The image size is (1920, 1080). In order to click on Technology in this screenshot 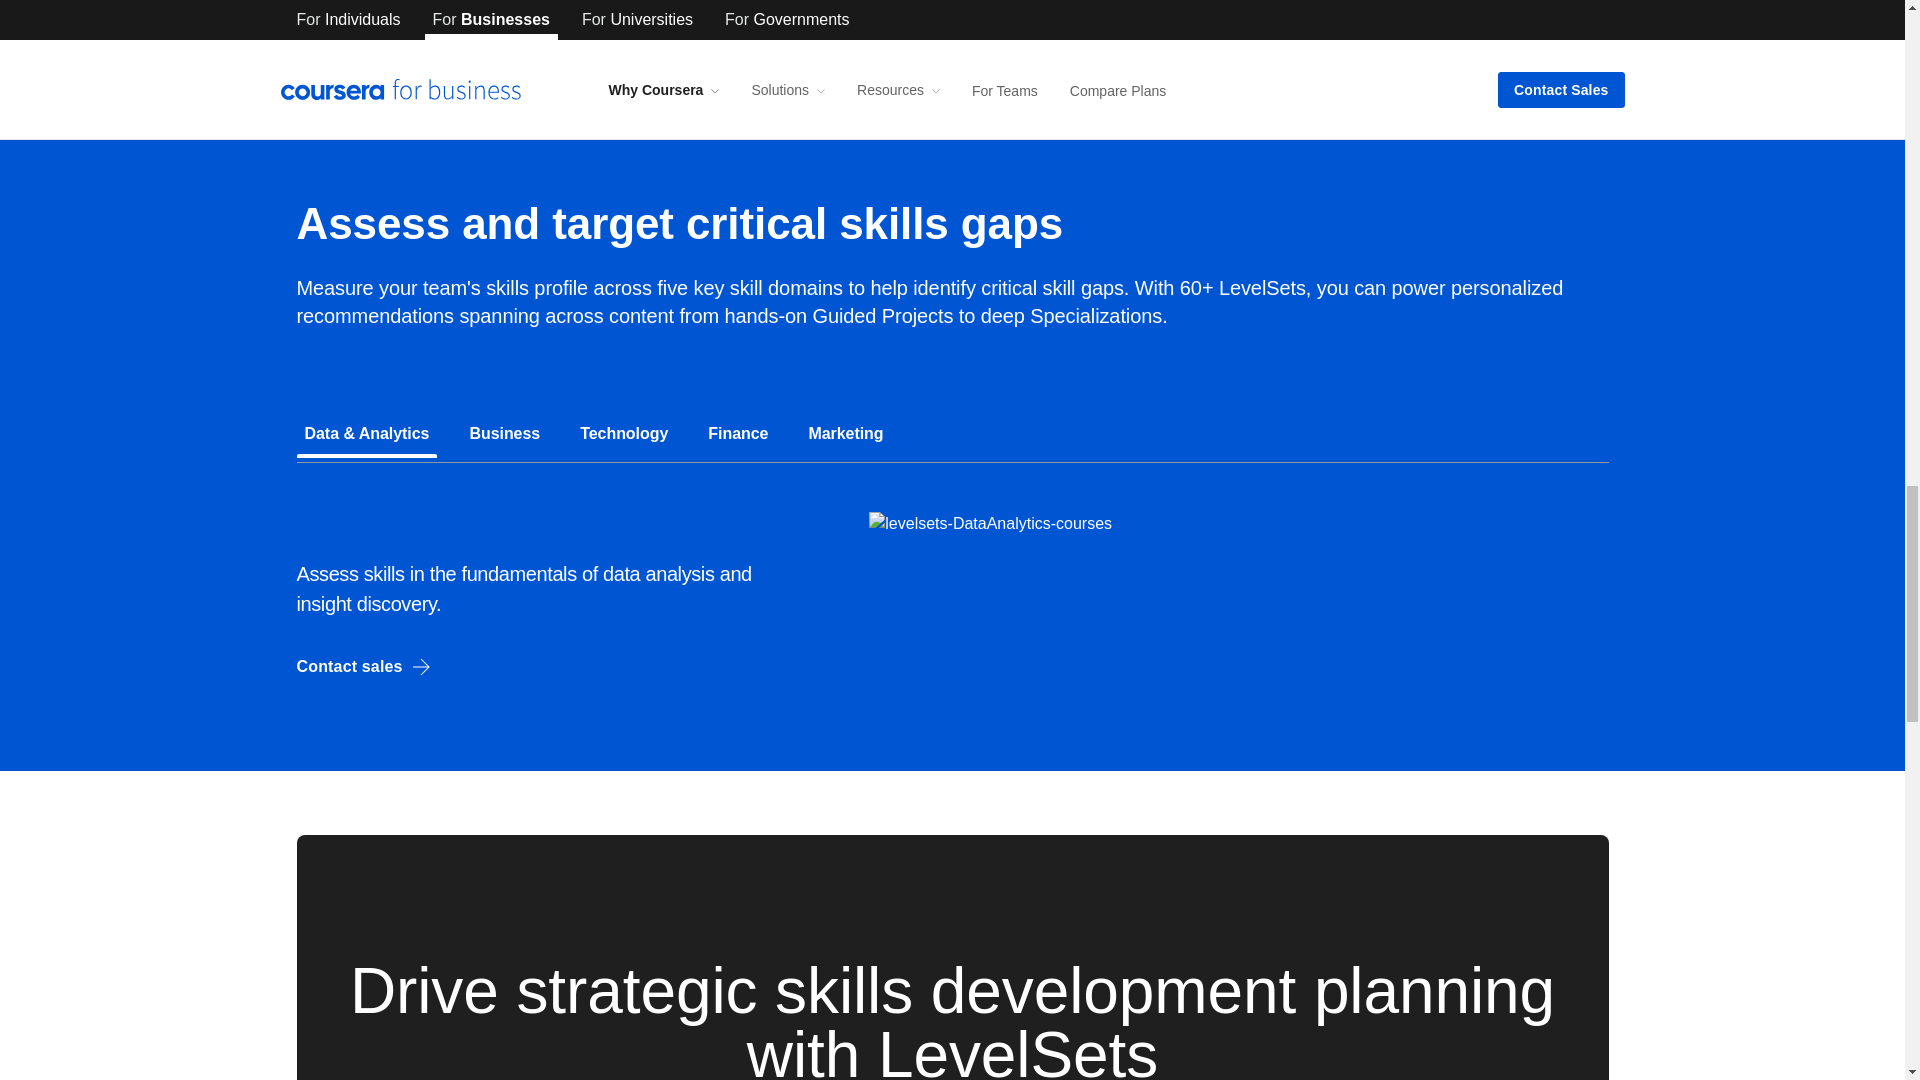, I will do `click(624, 434)`.